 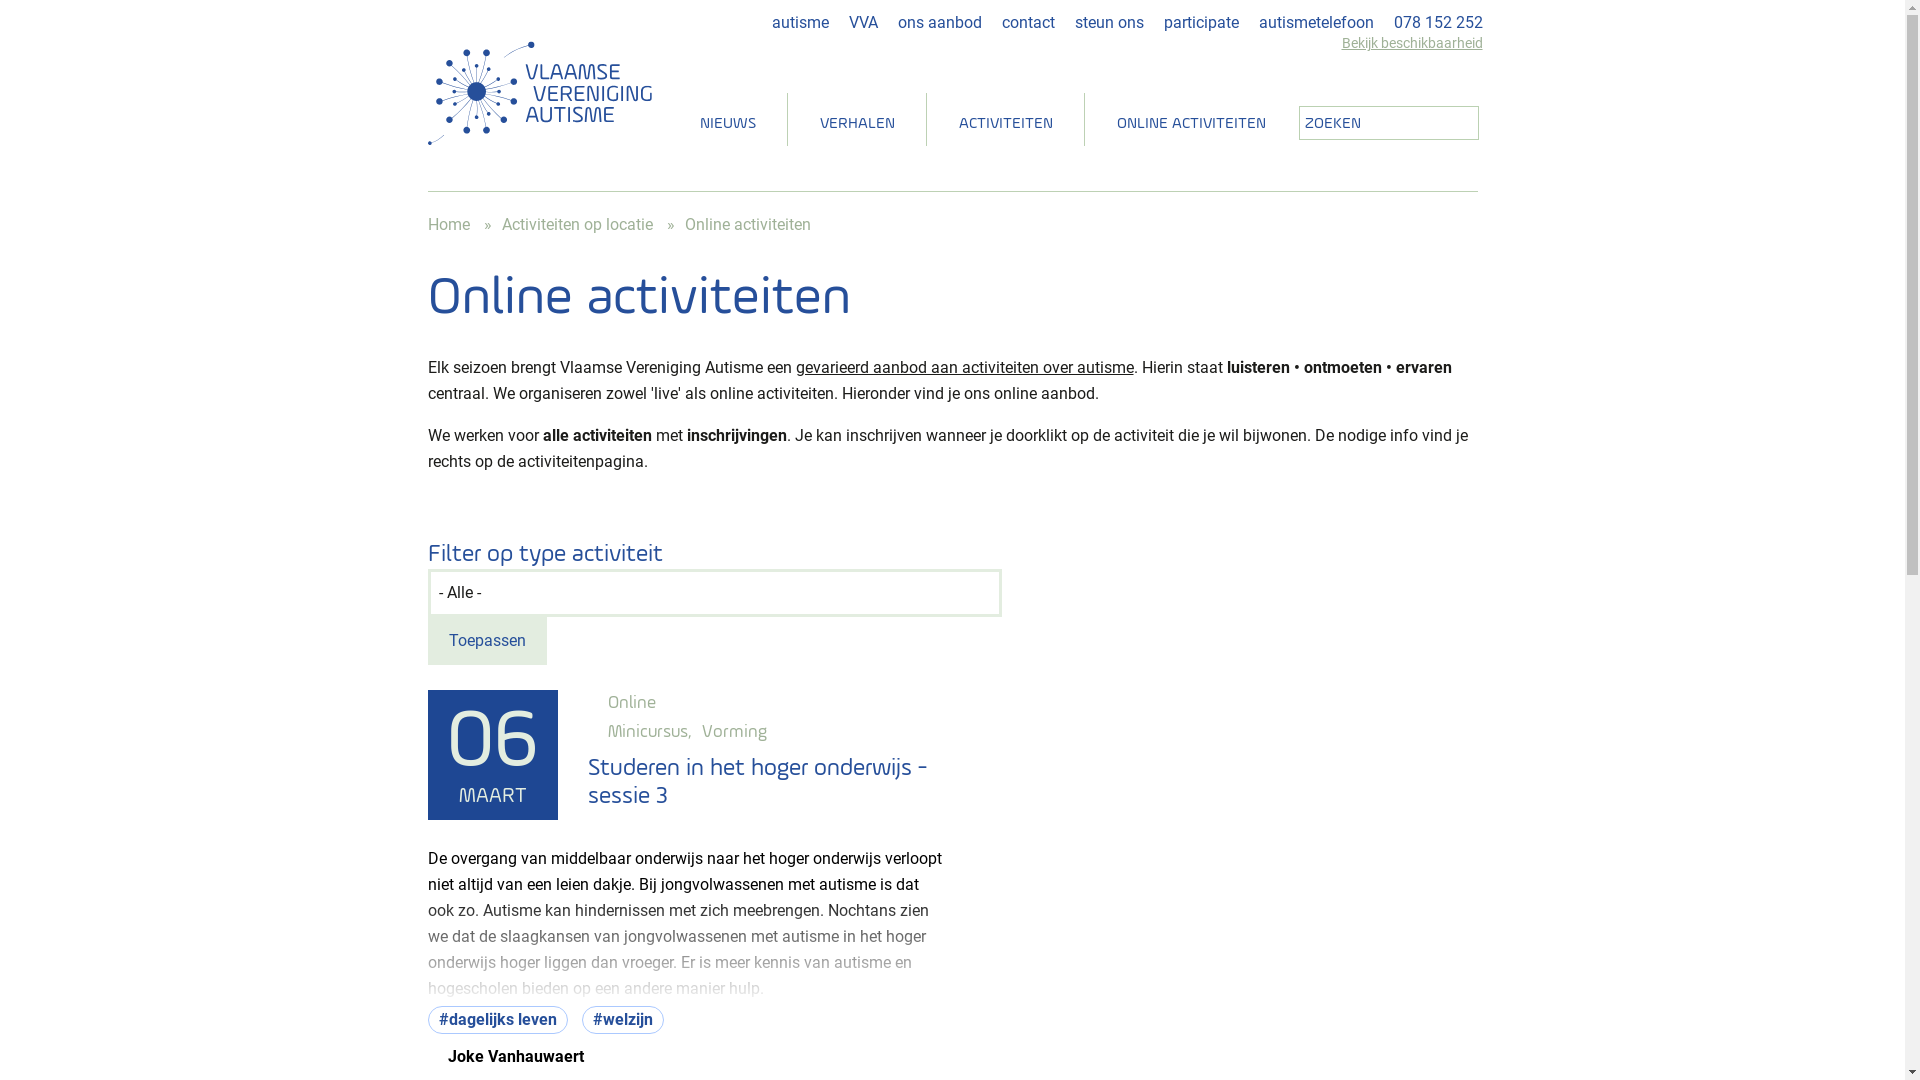 I want to click on ONLINE ACTIVITEITEN, so click(x=1190, y=124).